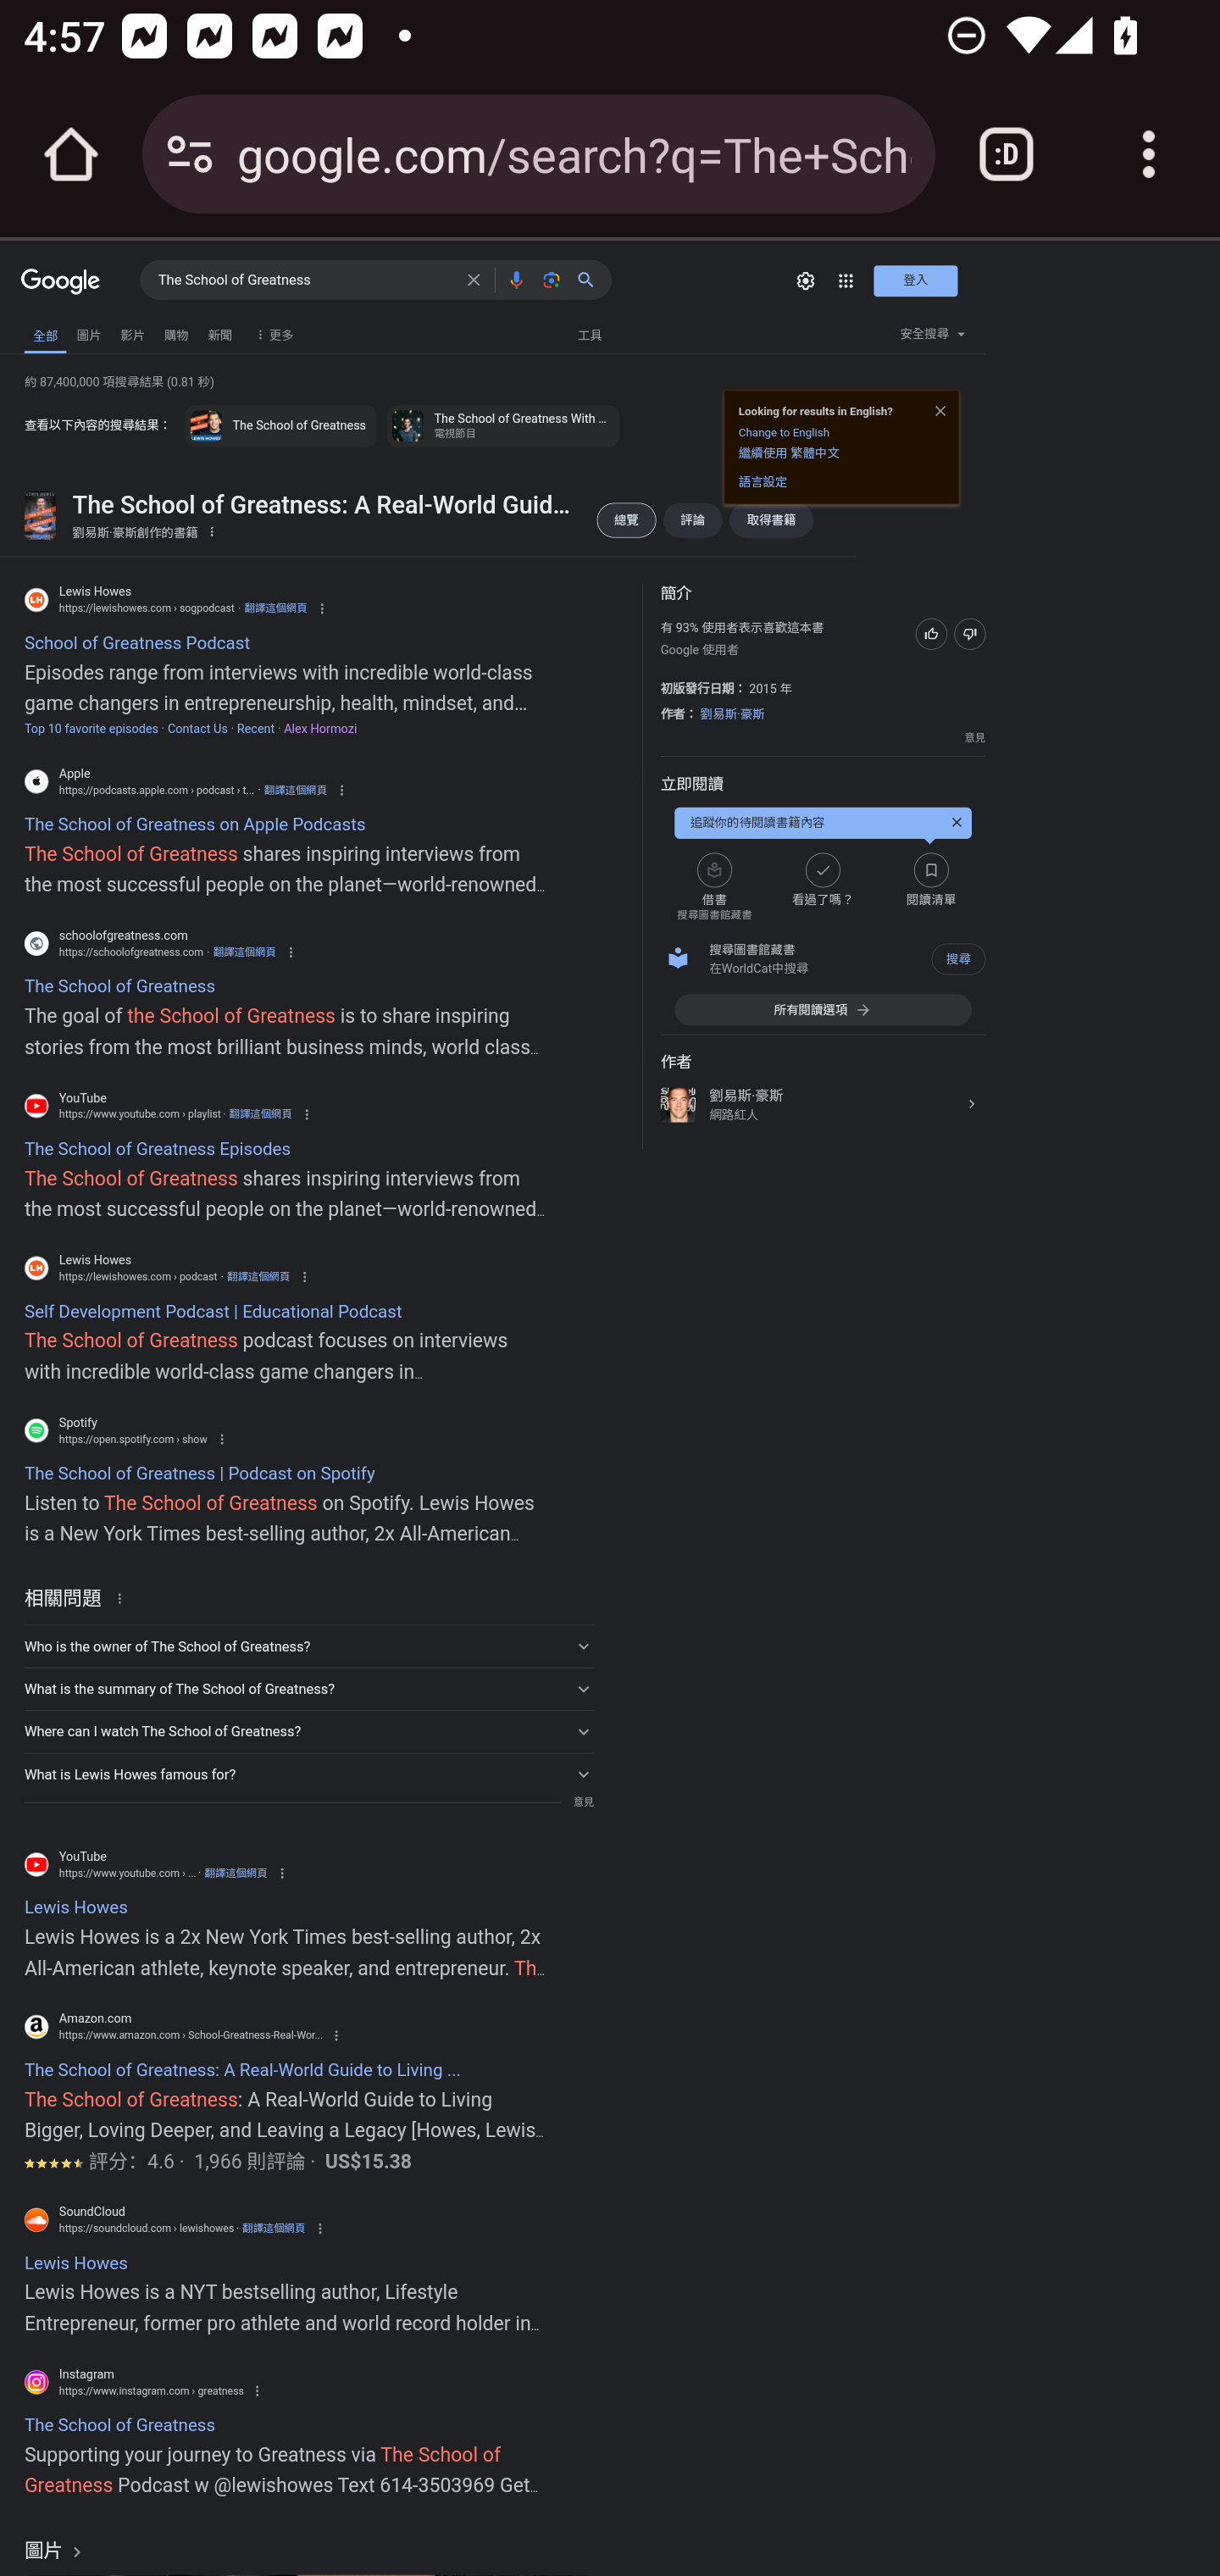 The image size is (1220, 2576). Describe the element at coordinates (261, 1113) in the screenshot. I see `翻譯這個網頁` at that location.